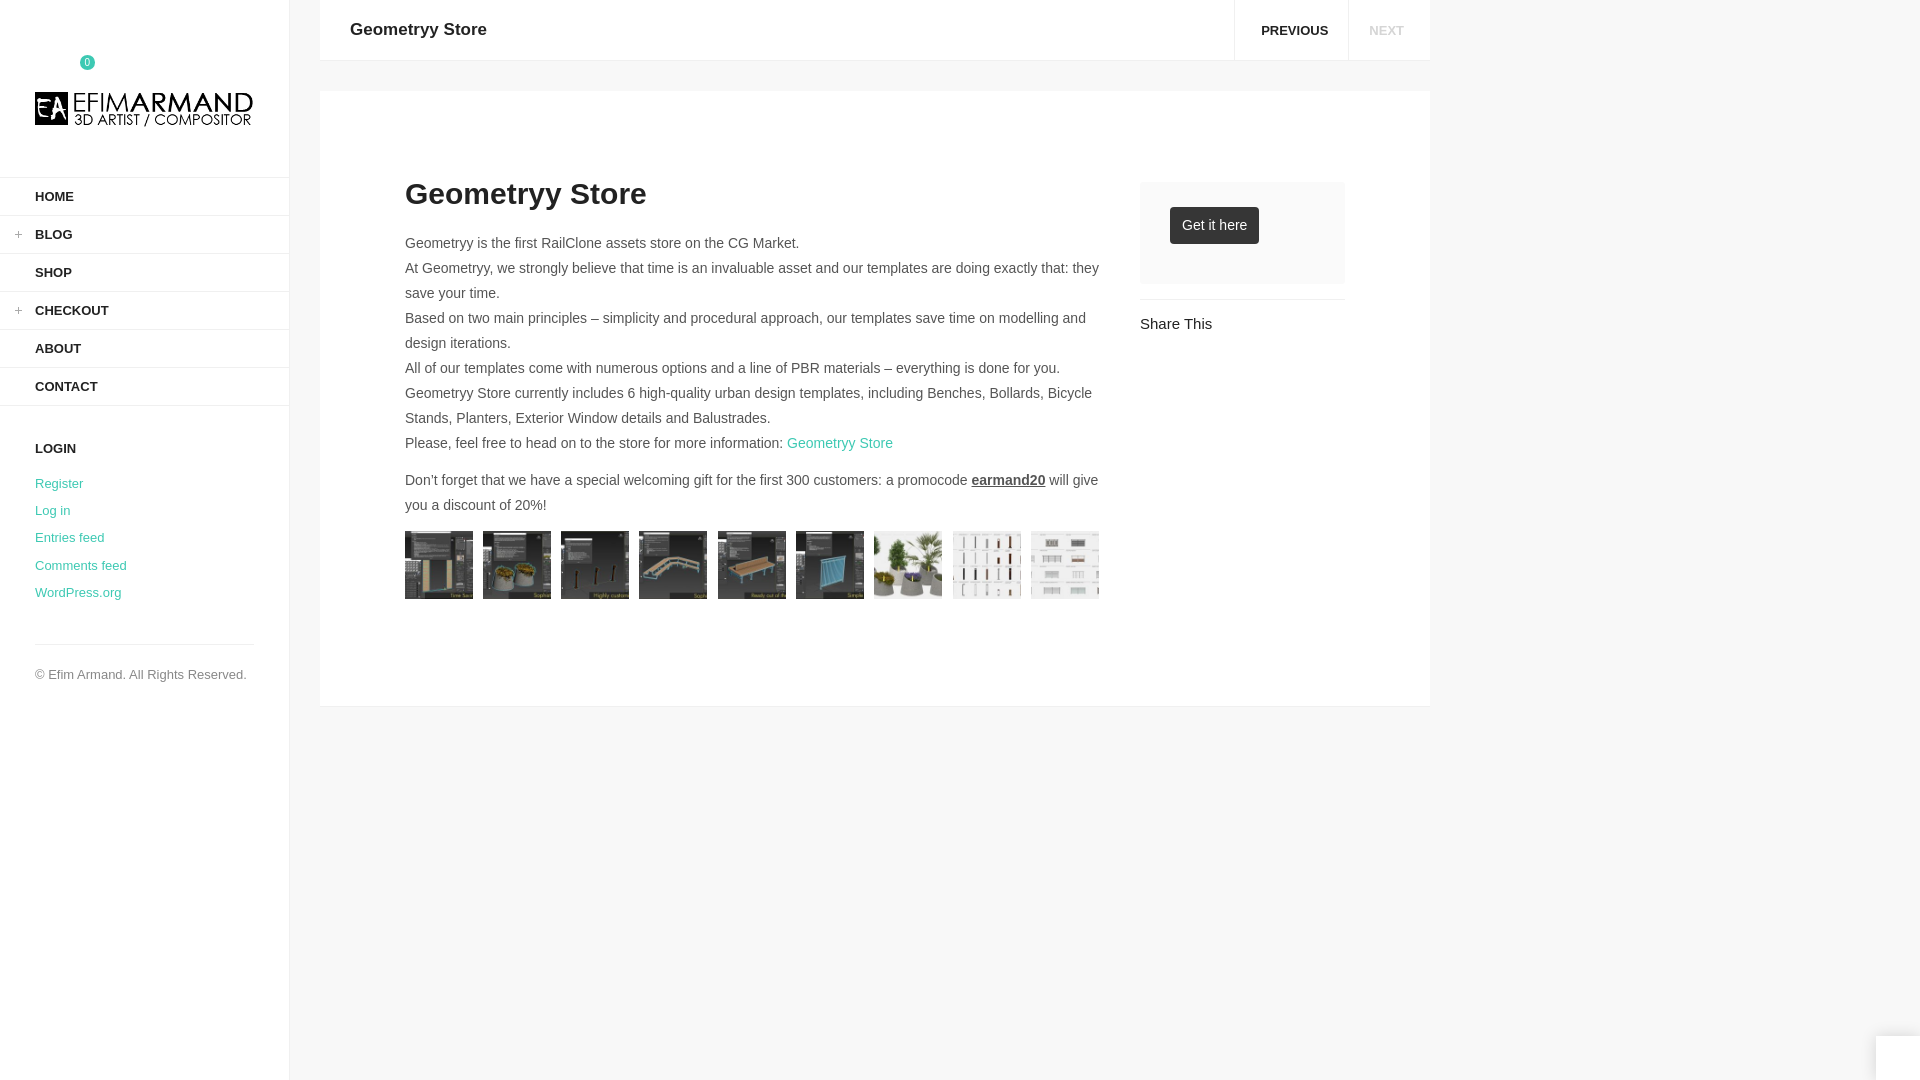 The image size is (1920, 1080). I want to click on BLOG, so click(144, 234).